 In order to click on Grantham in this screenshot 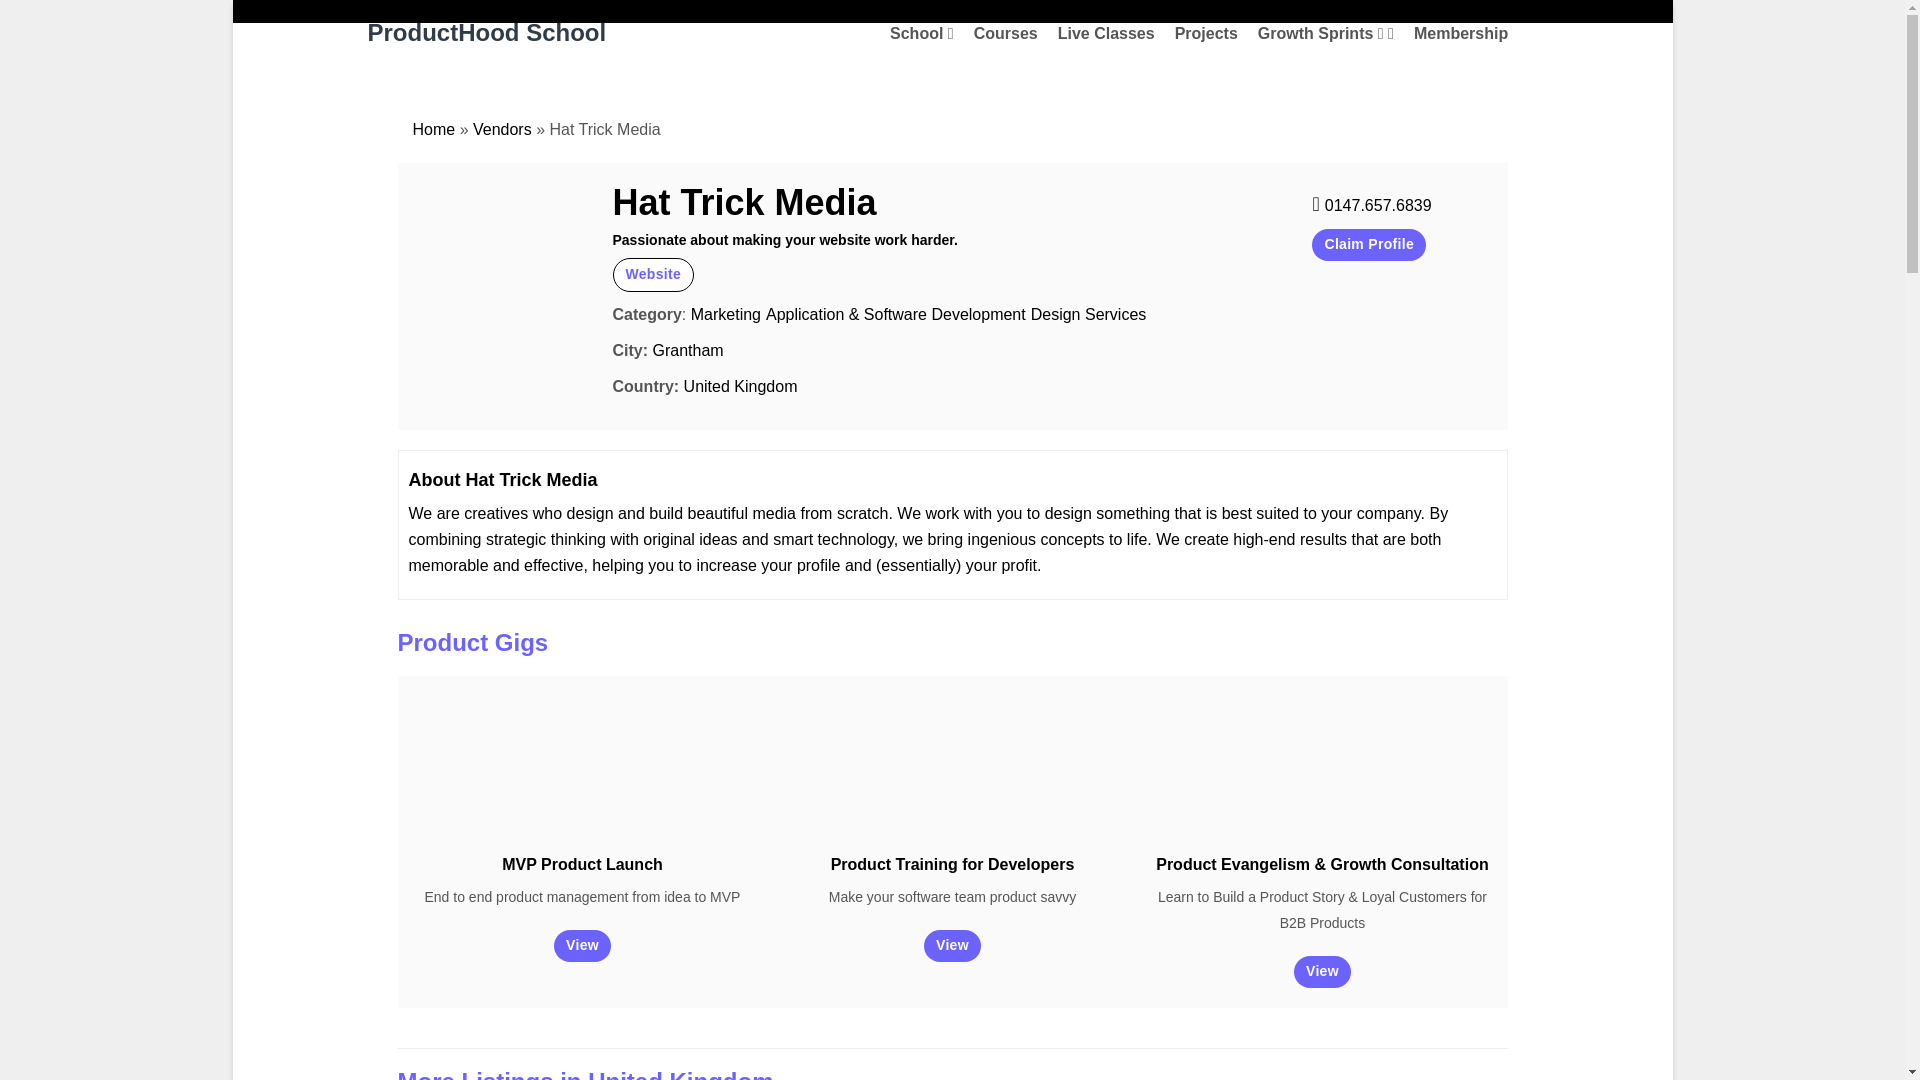, I will do `click(688, 350)`.